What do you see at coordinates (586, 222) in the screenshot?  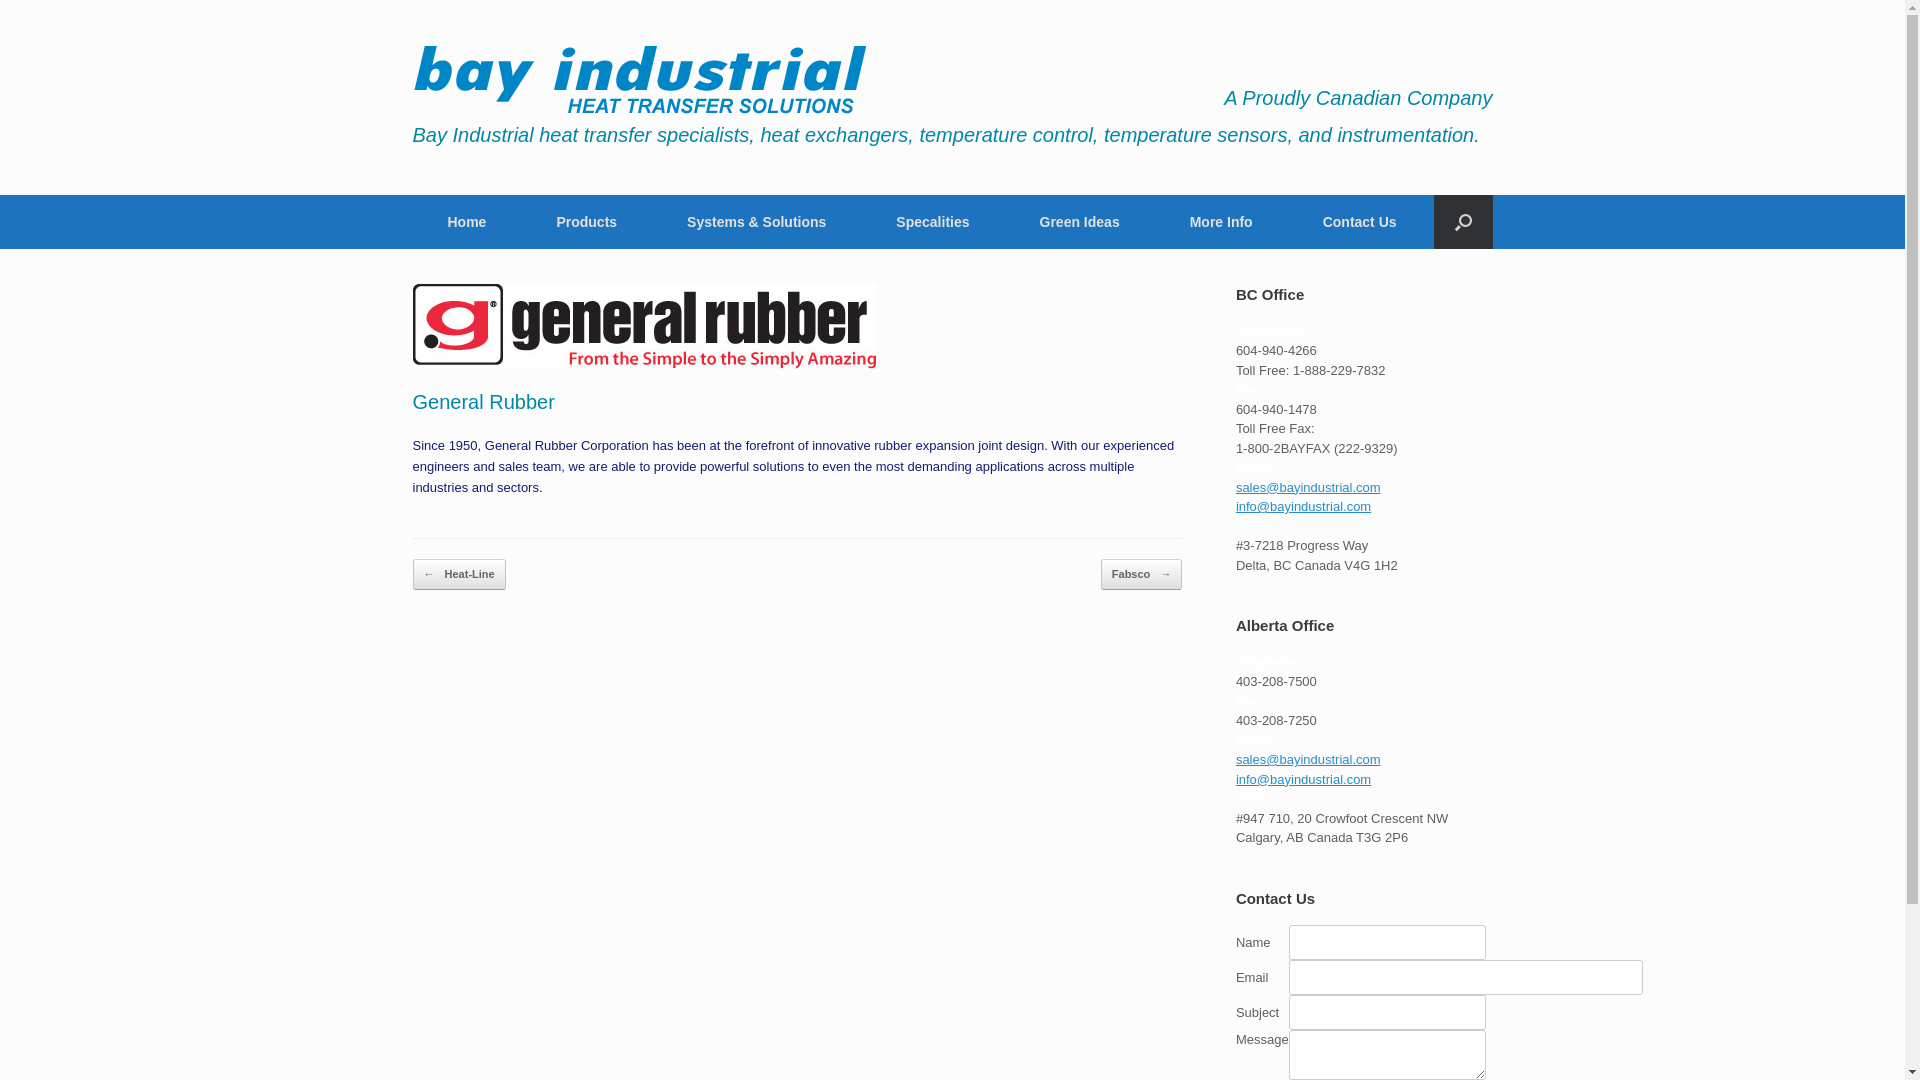 I see `Products` at bounding box center [586, 222].